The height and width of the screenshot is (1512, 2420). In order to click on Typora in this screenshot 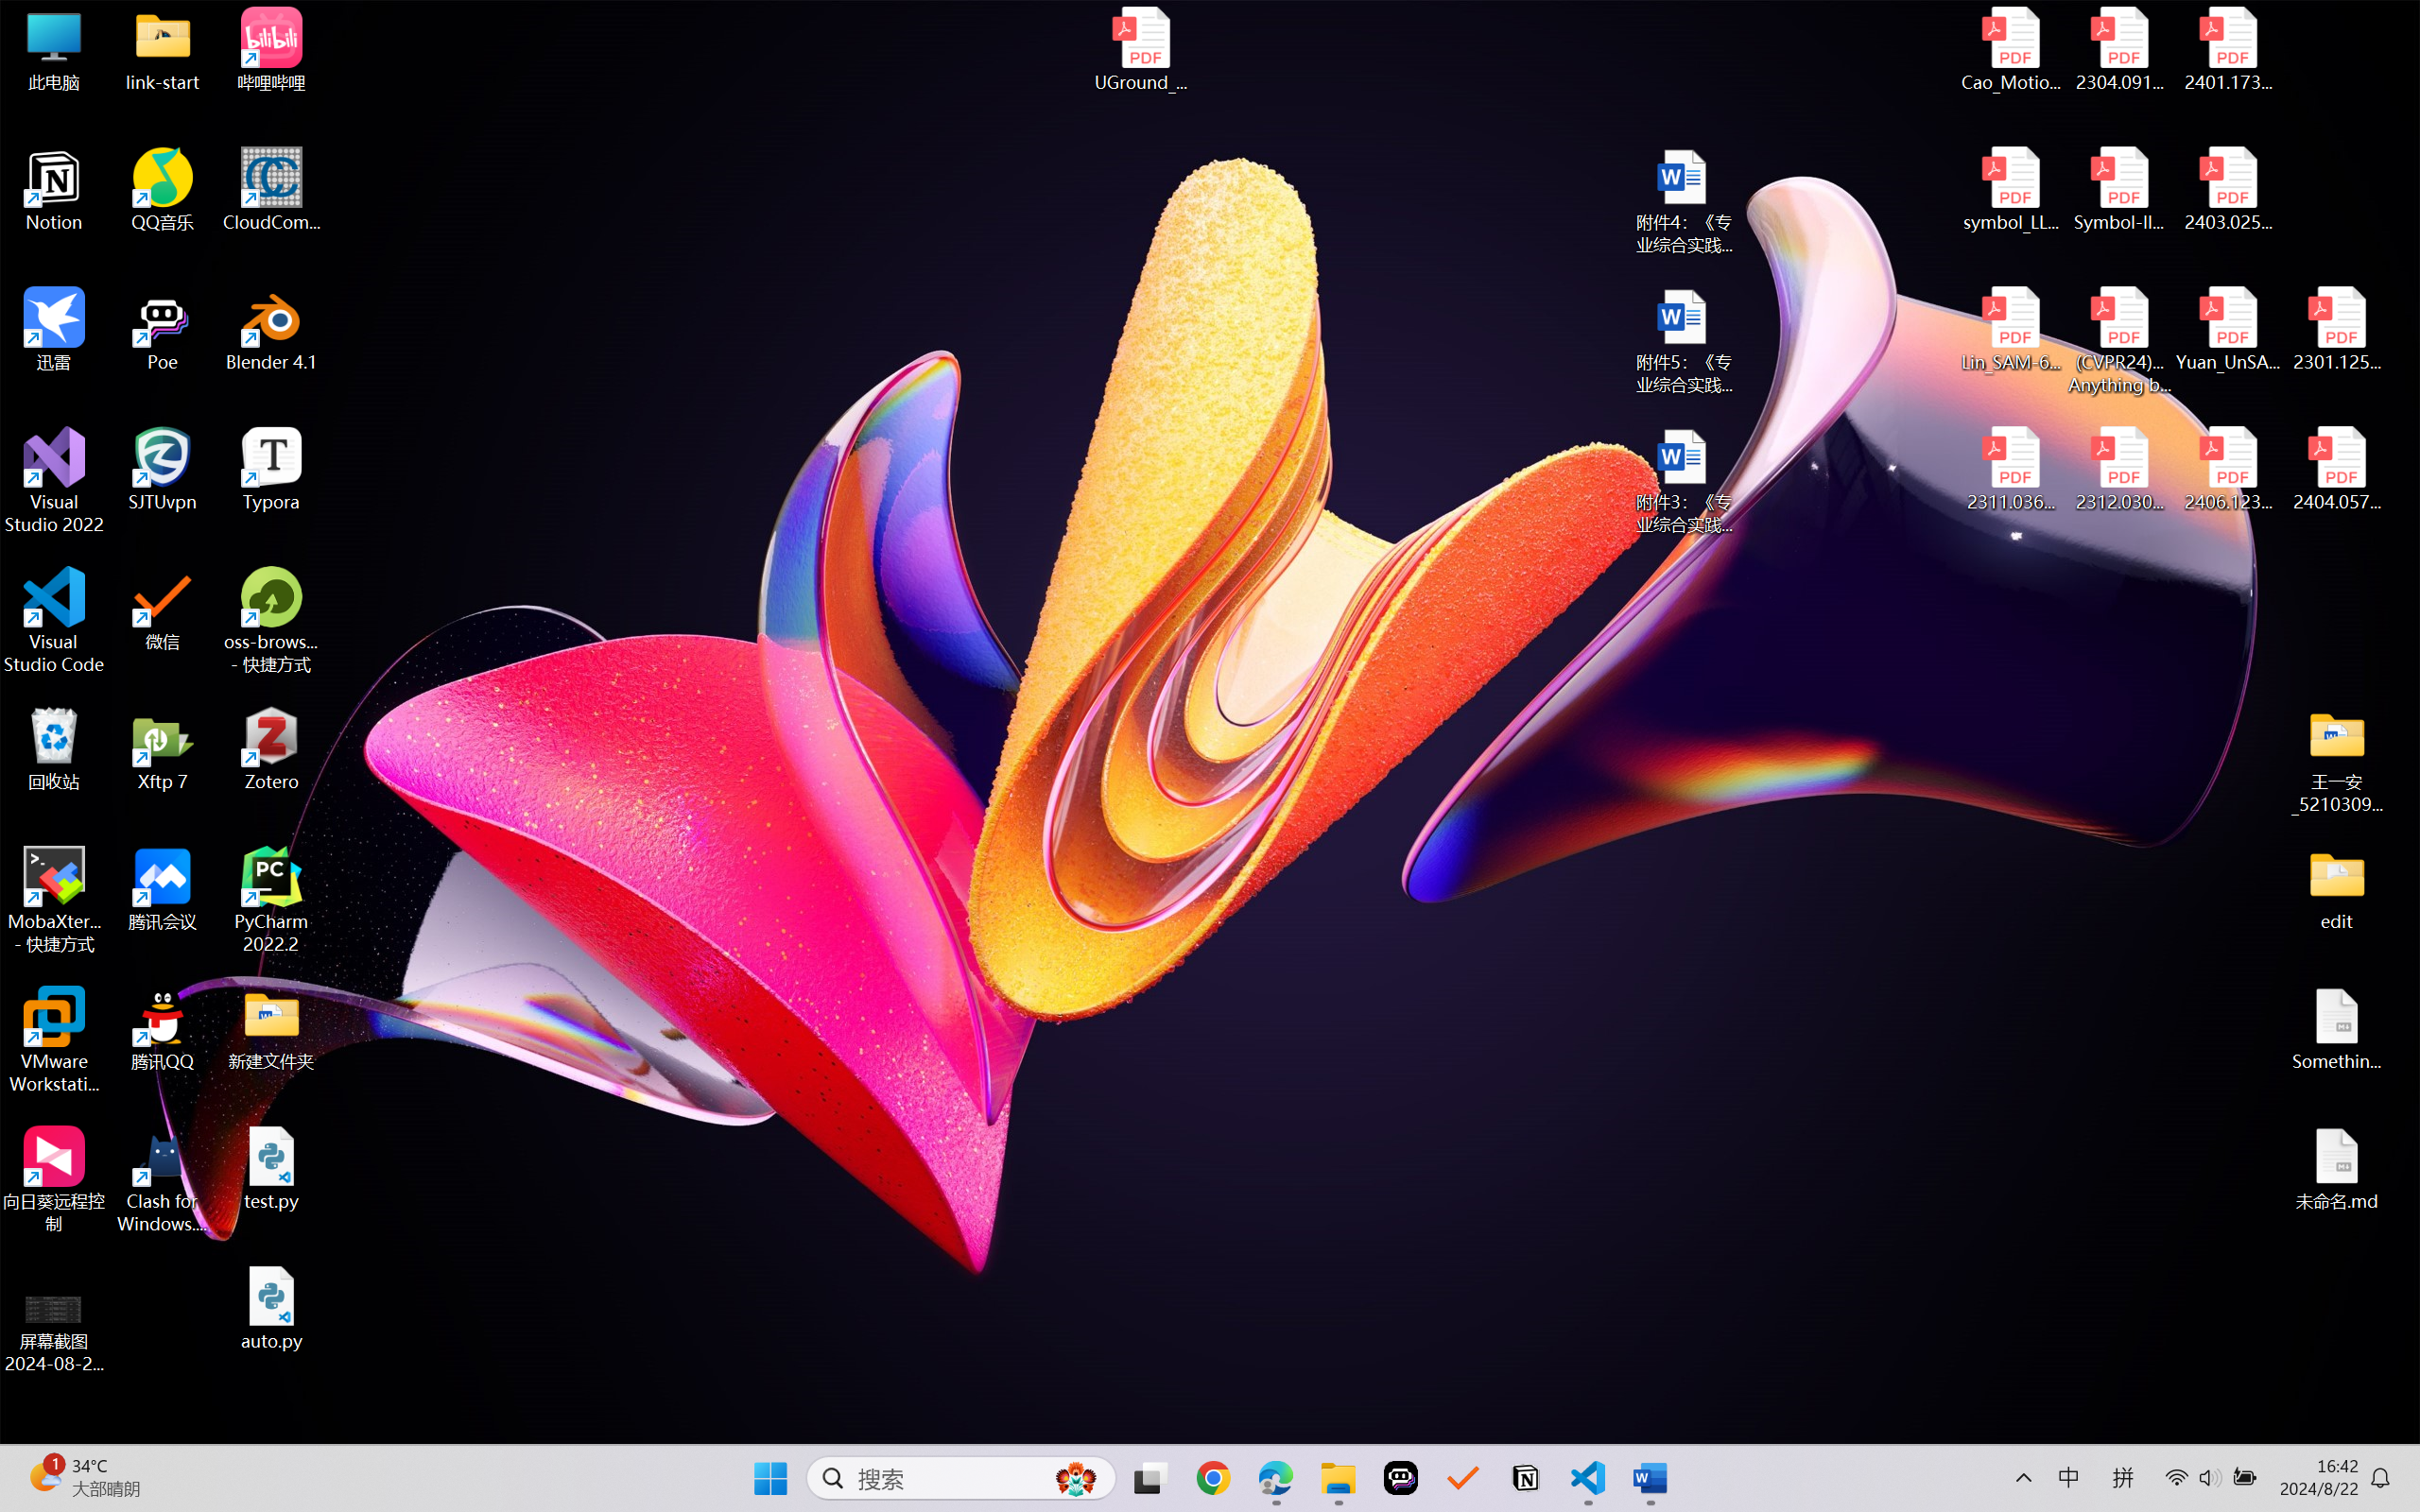, I will do `click(272, 470)`.